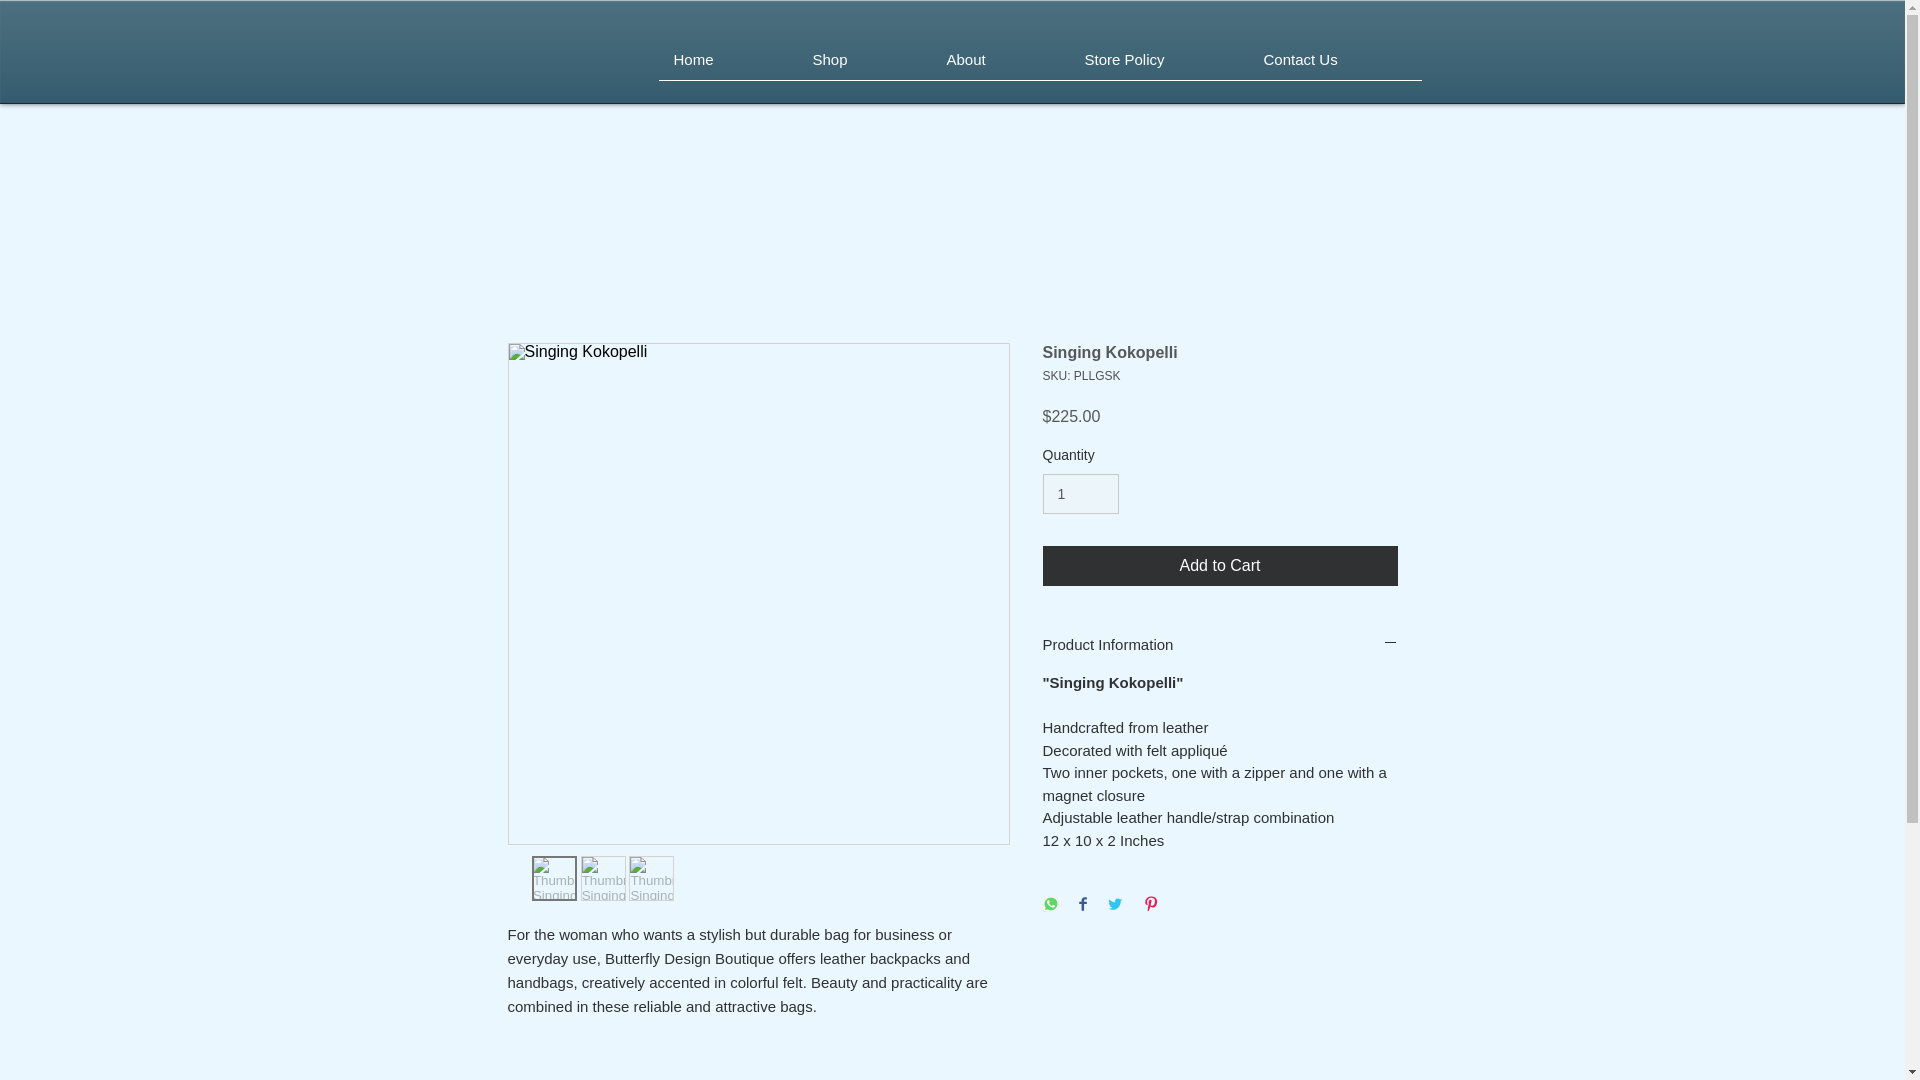  Describe the element at coordinates (1220, 566) in the screenshot. I see `Add to Cart` at that location.